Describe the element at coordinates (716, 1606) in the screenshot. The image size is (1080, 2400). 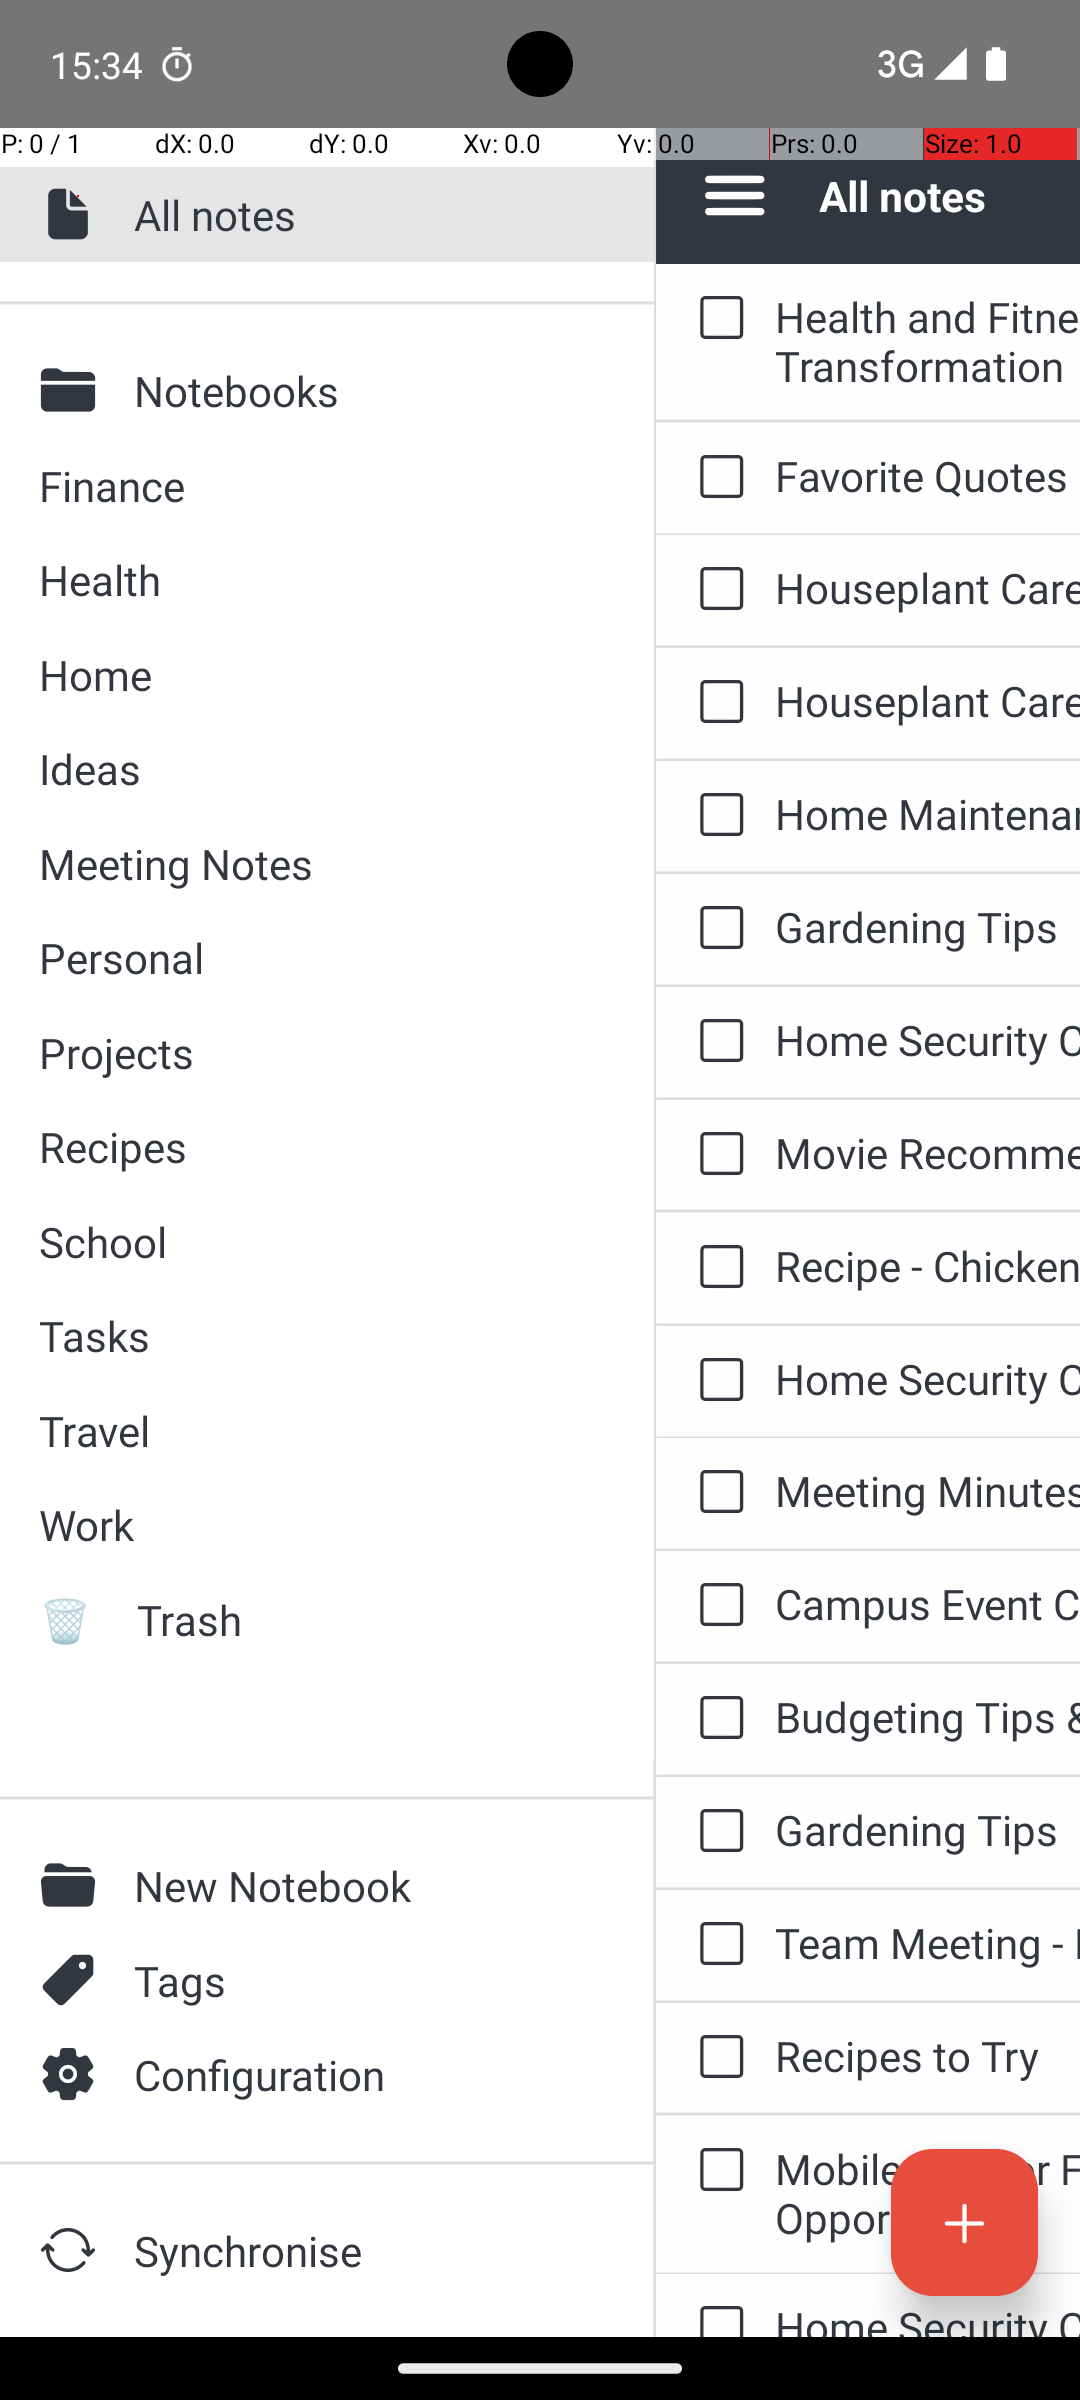
I see `to-do: Campus Event Calendar` at that location.